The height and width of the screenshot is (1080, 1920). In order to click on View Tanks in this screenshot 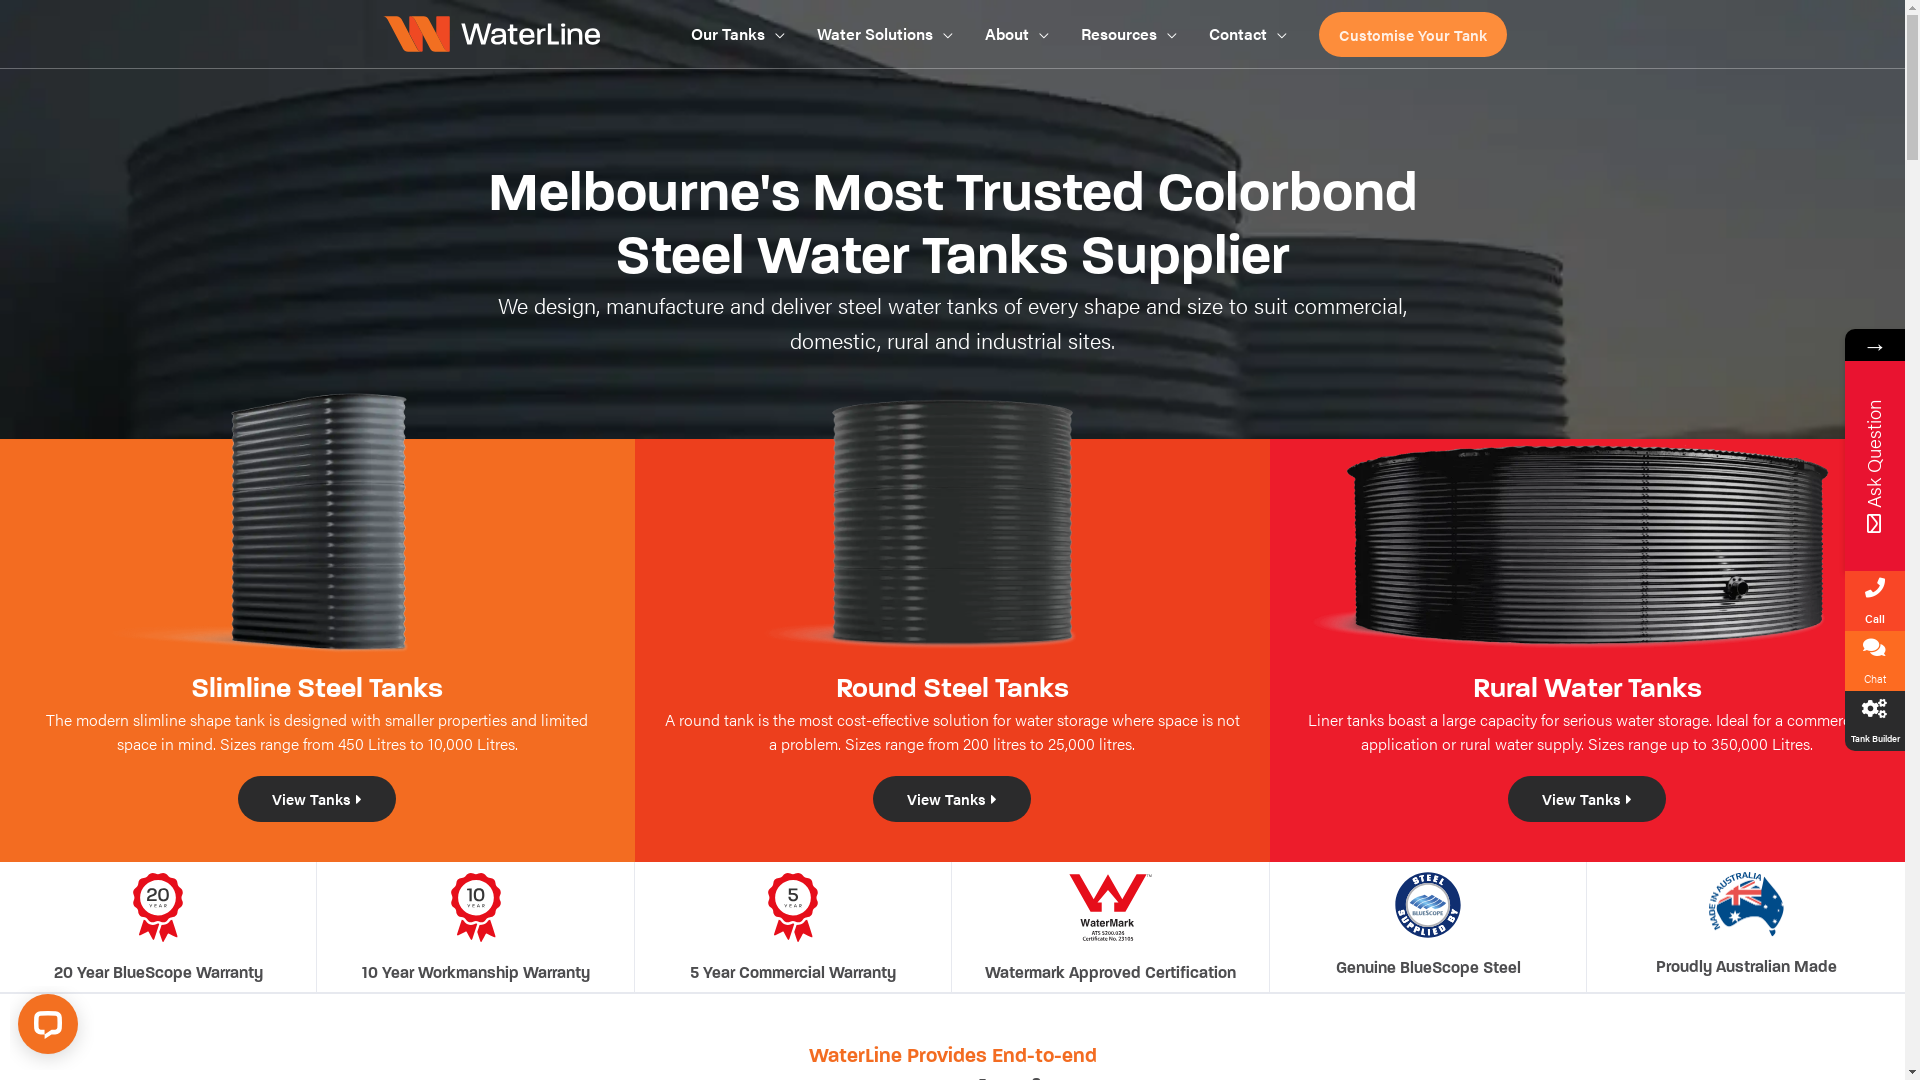, I will do `click(952, 799)`.